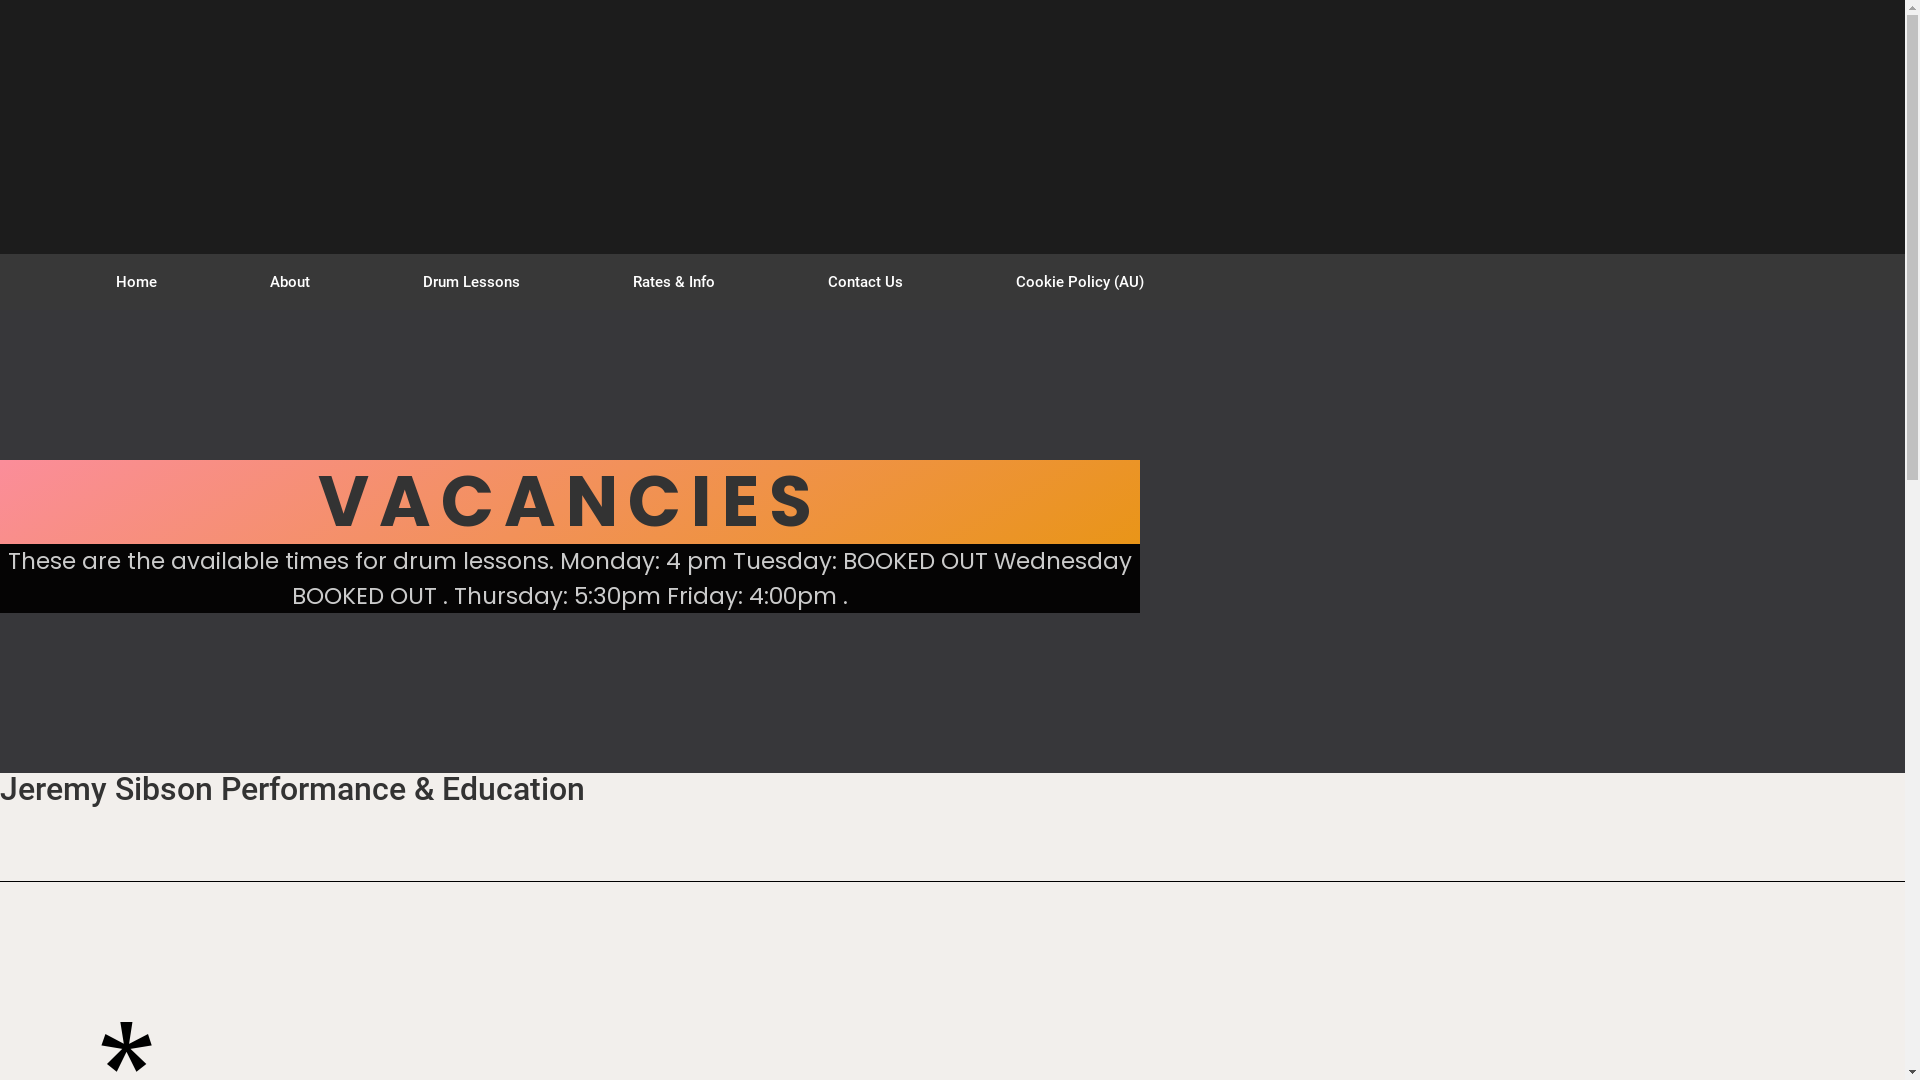  Describe the element at coordinates (292, 788) in the screenshot. I see `Jeremy Sibson Performance & Education` at that location.